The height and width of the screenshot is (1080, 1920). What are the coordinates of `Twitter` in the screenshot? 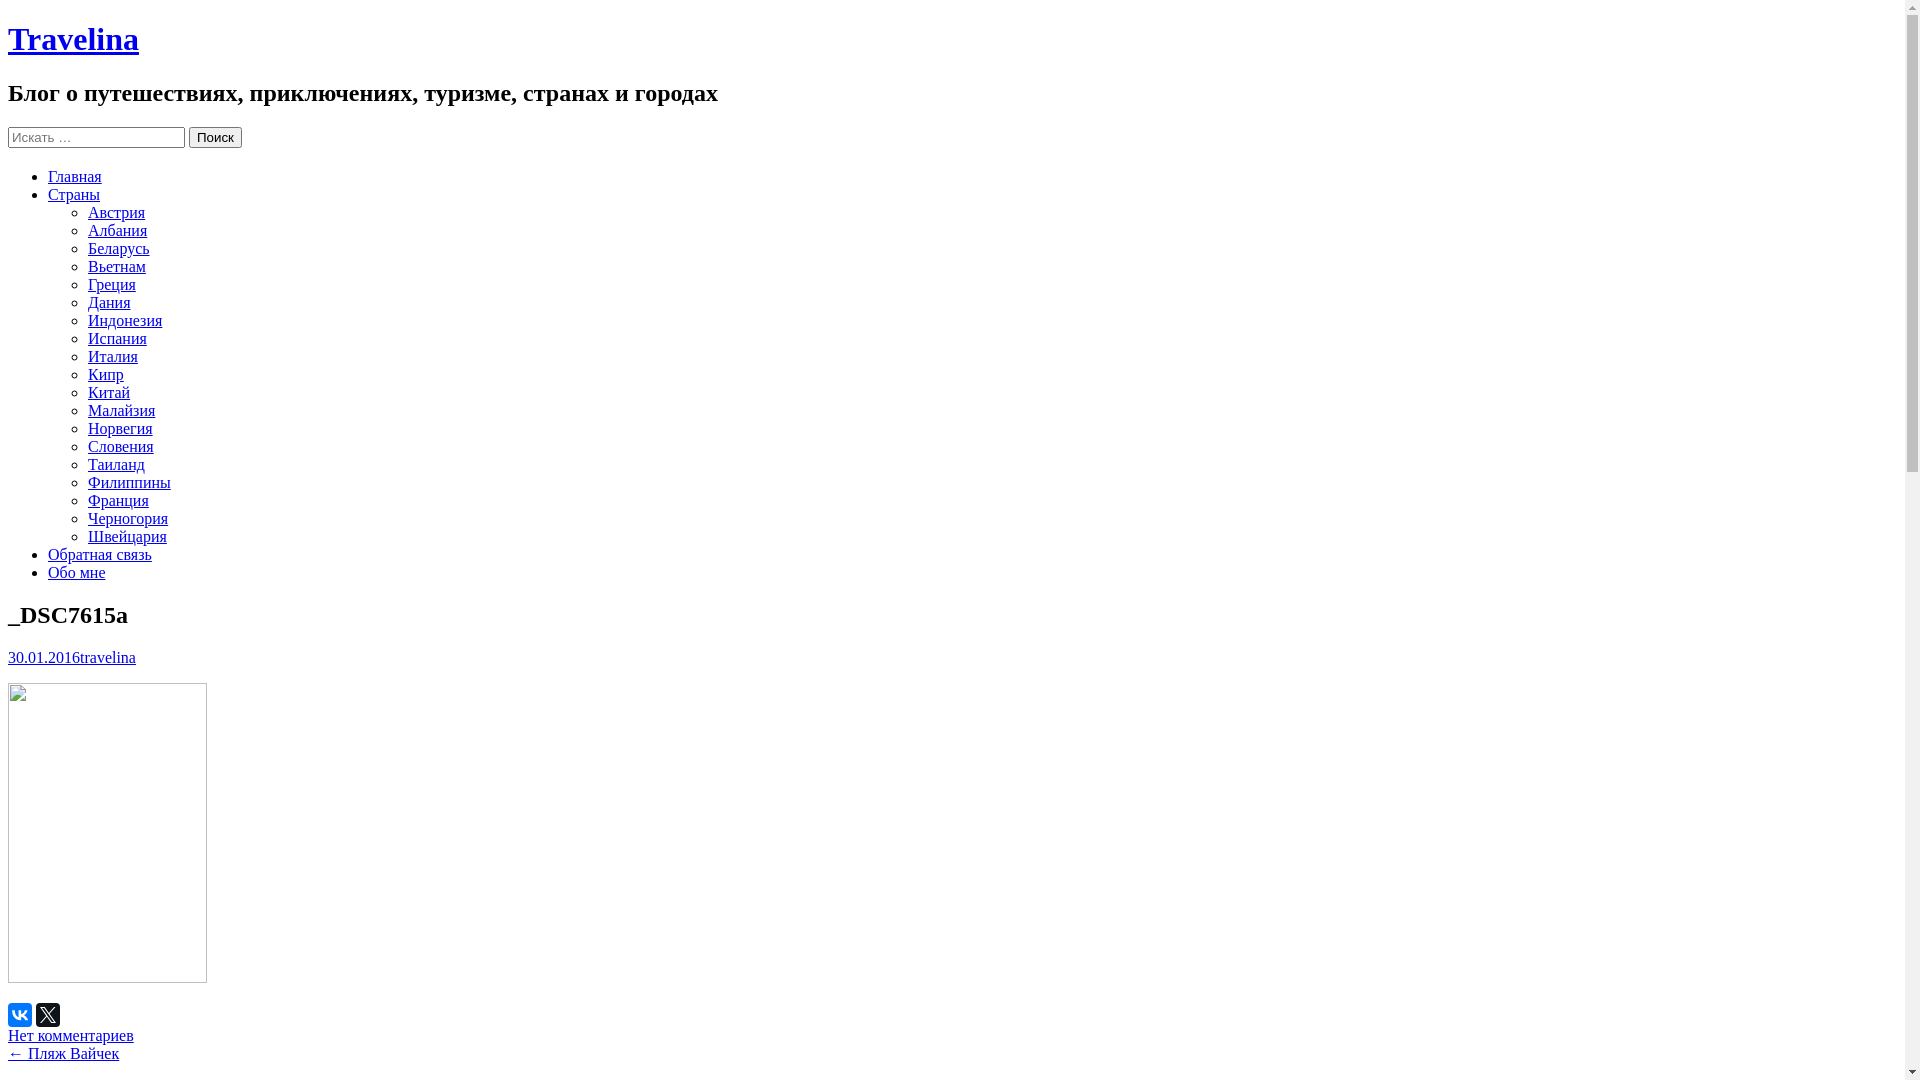 It's located at (48, 1014).